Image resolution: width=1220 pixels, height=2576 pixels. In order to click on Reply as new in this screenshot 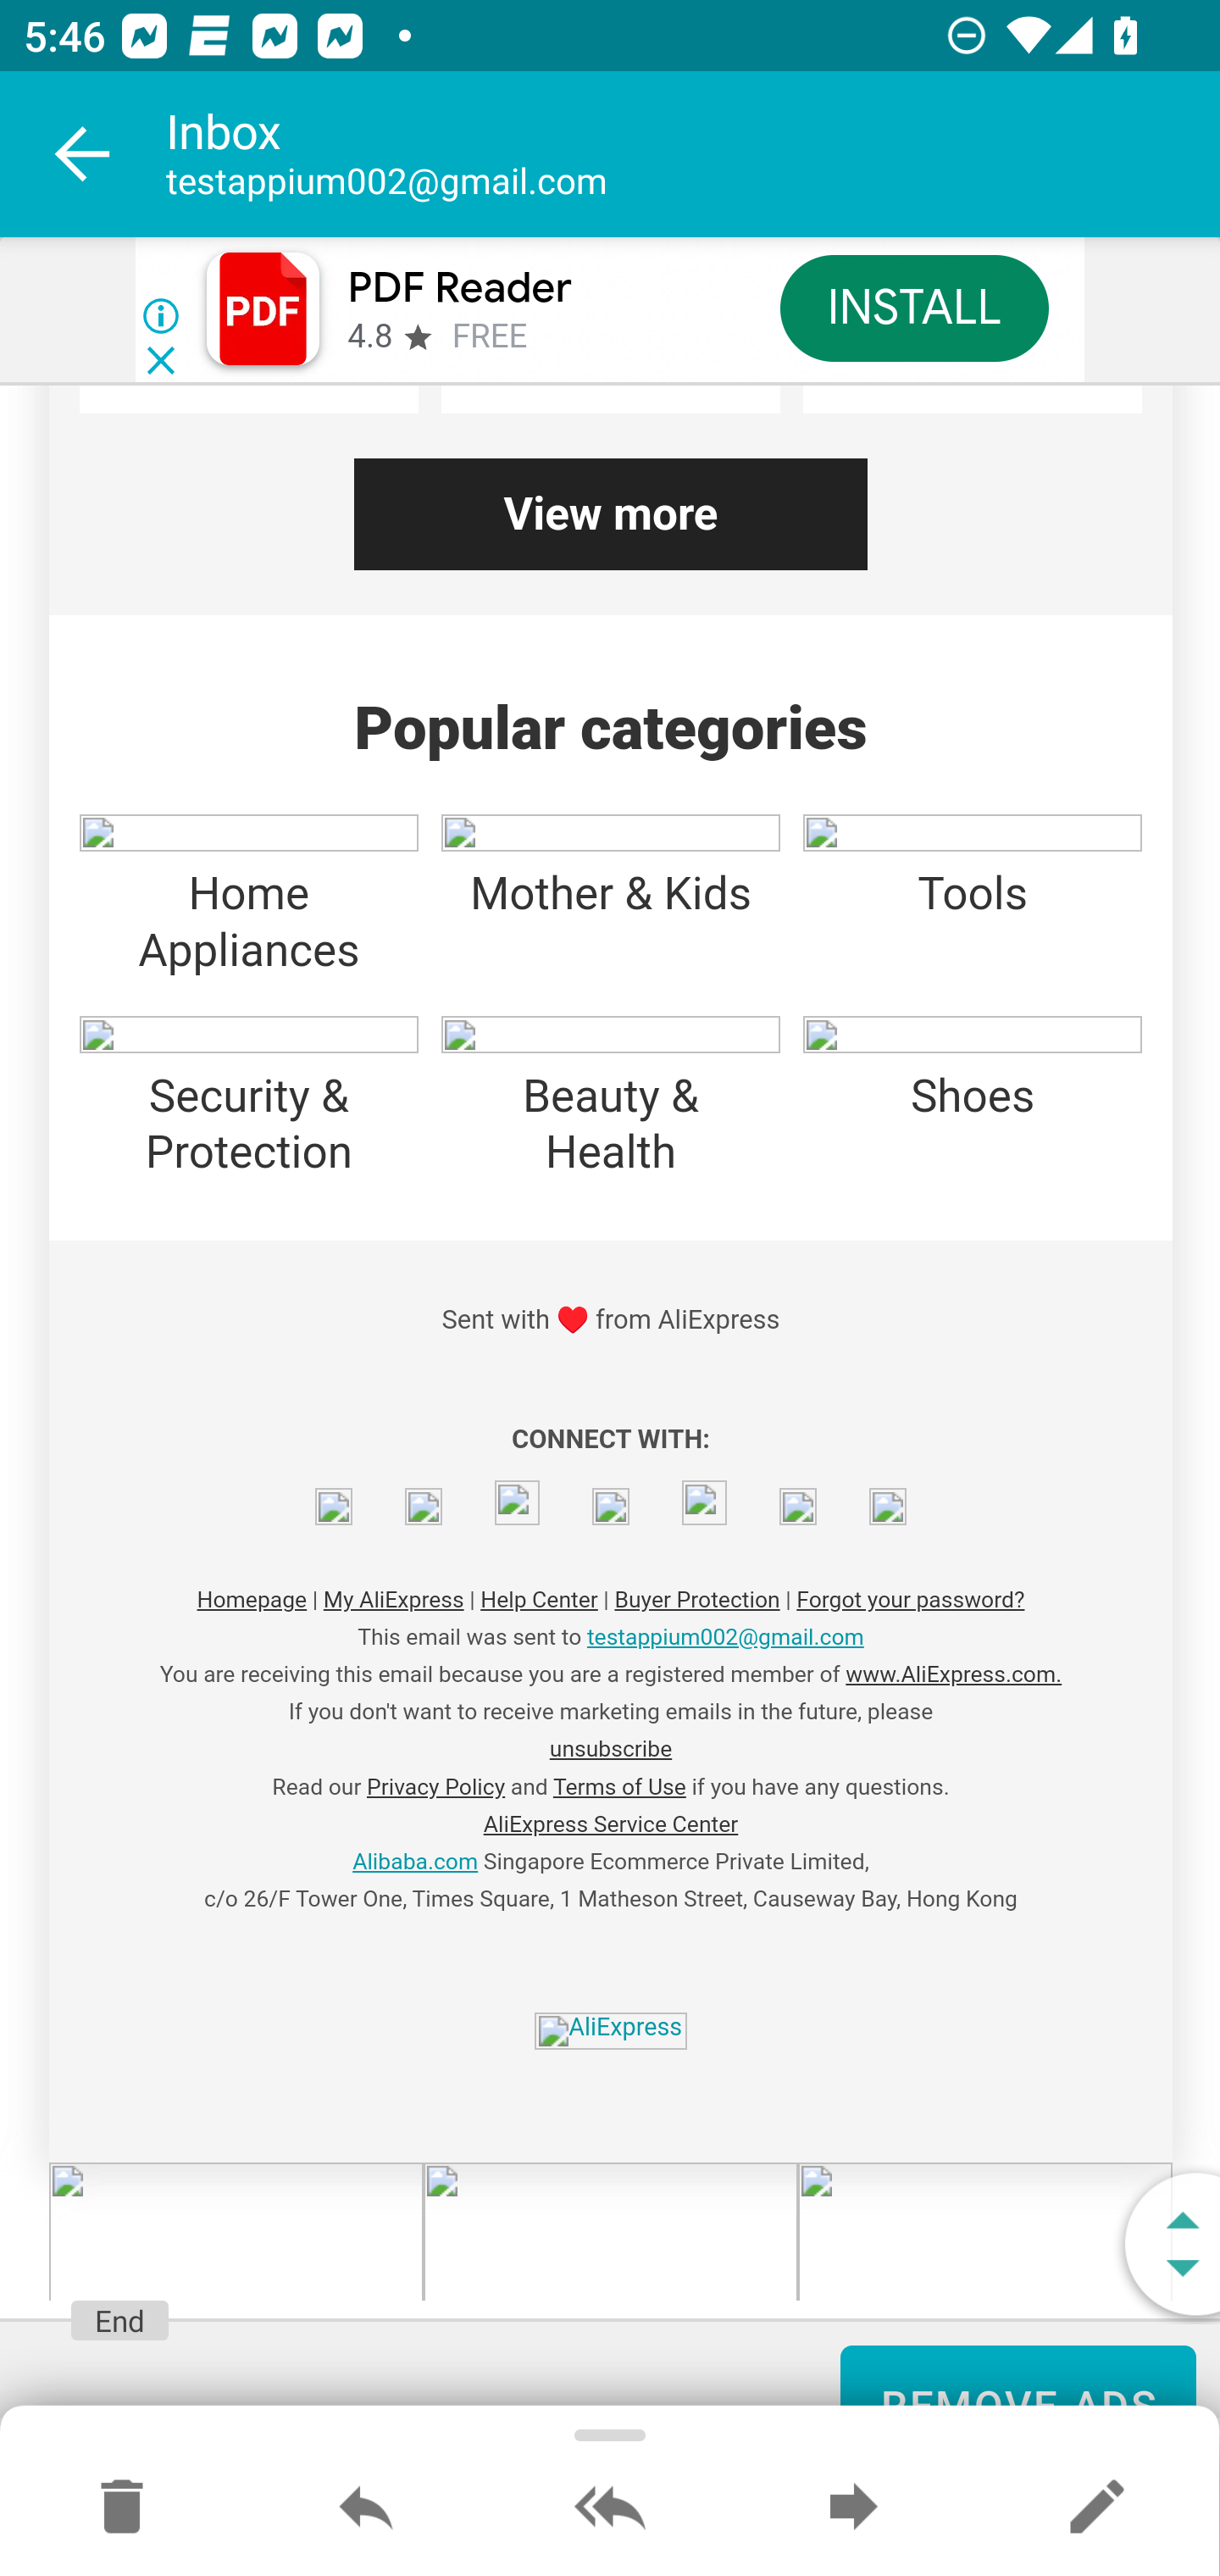, I will do `click(1096, 2508)`.